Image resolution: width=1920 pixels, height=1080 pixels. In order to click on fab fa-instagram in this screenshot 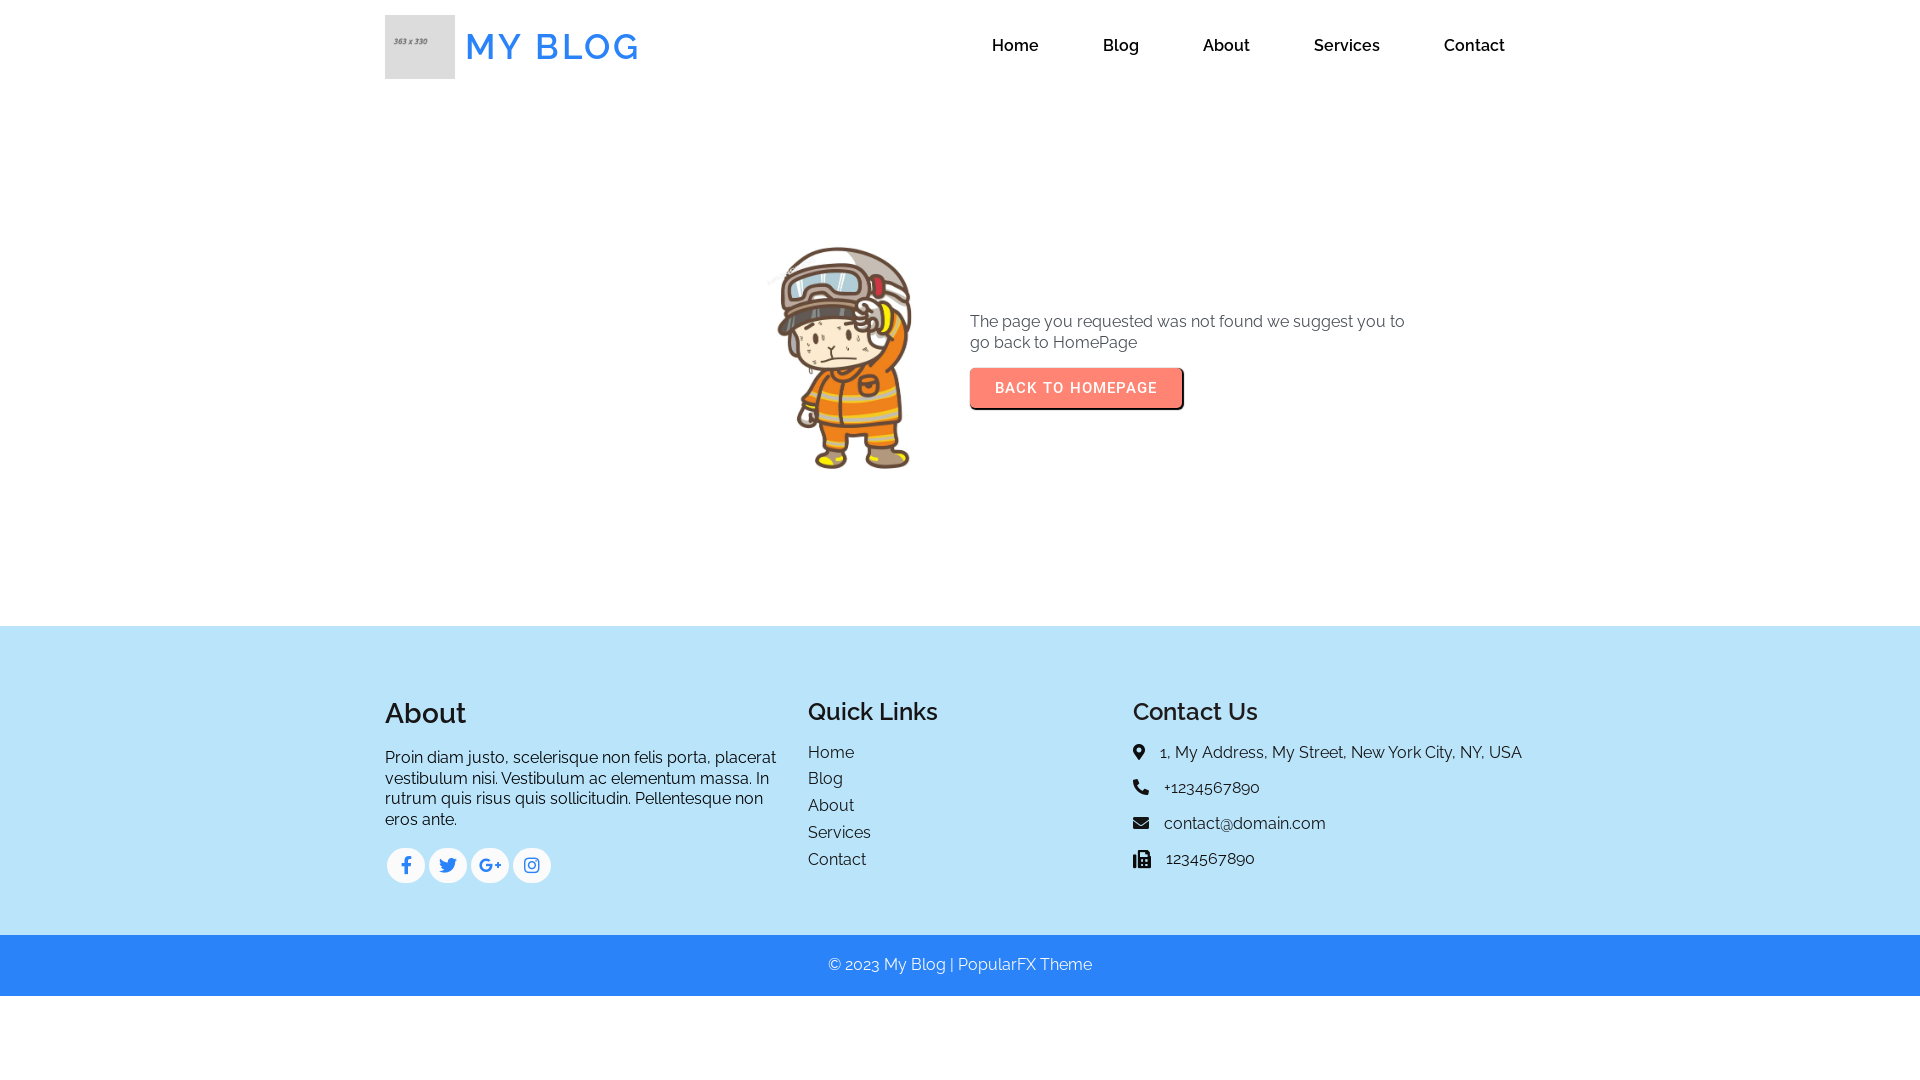, I will do `click(532, 865)`.